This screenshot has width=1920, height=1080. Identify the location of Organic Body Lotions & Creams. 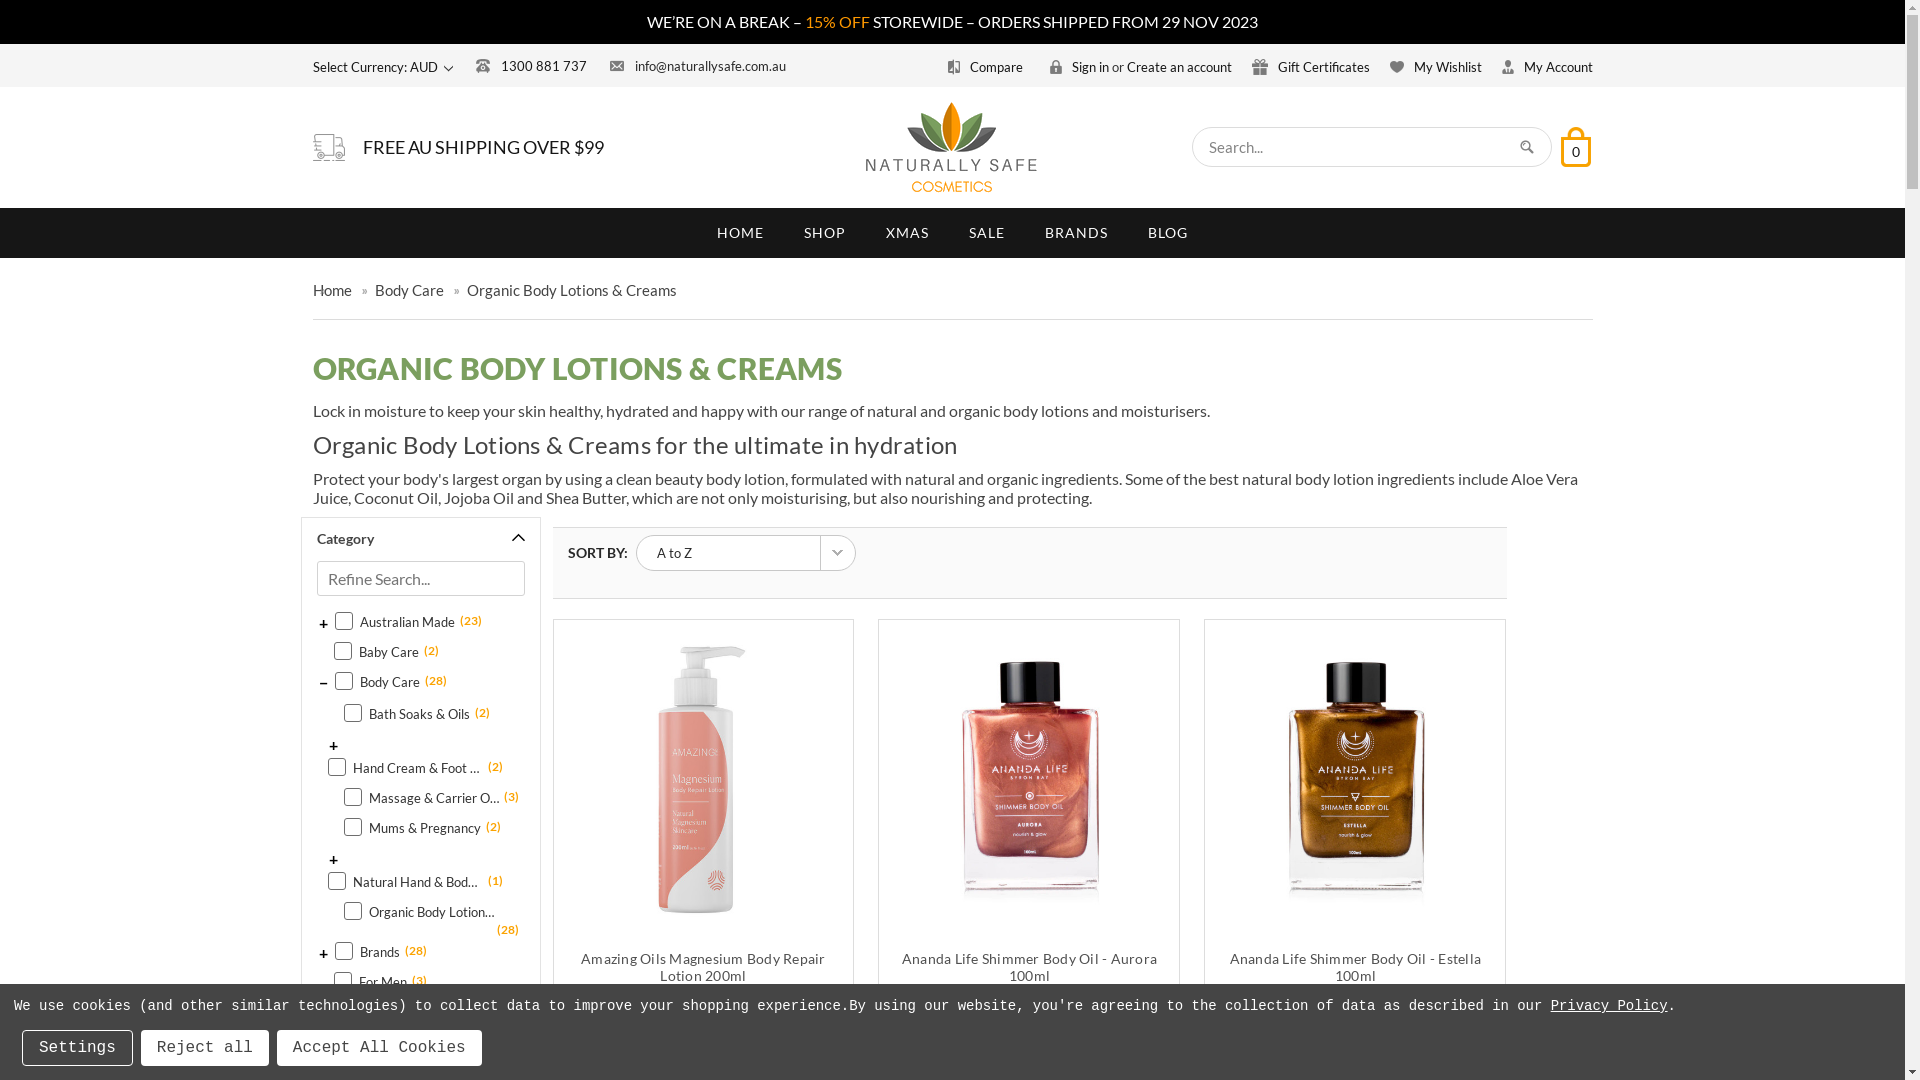
(571, 290).